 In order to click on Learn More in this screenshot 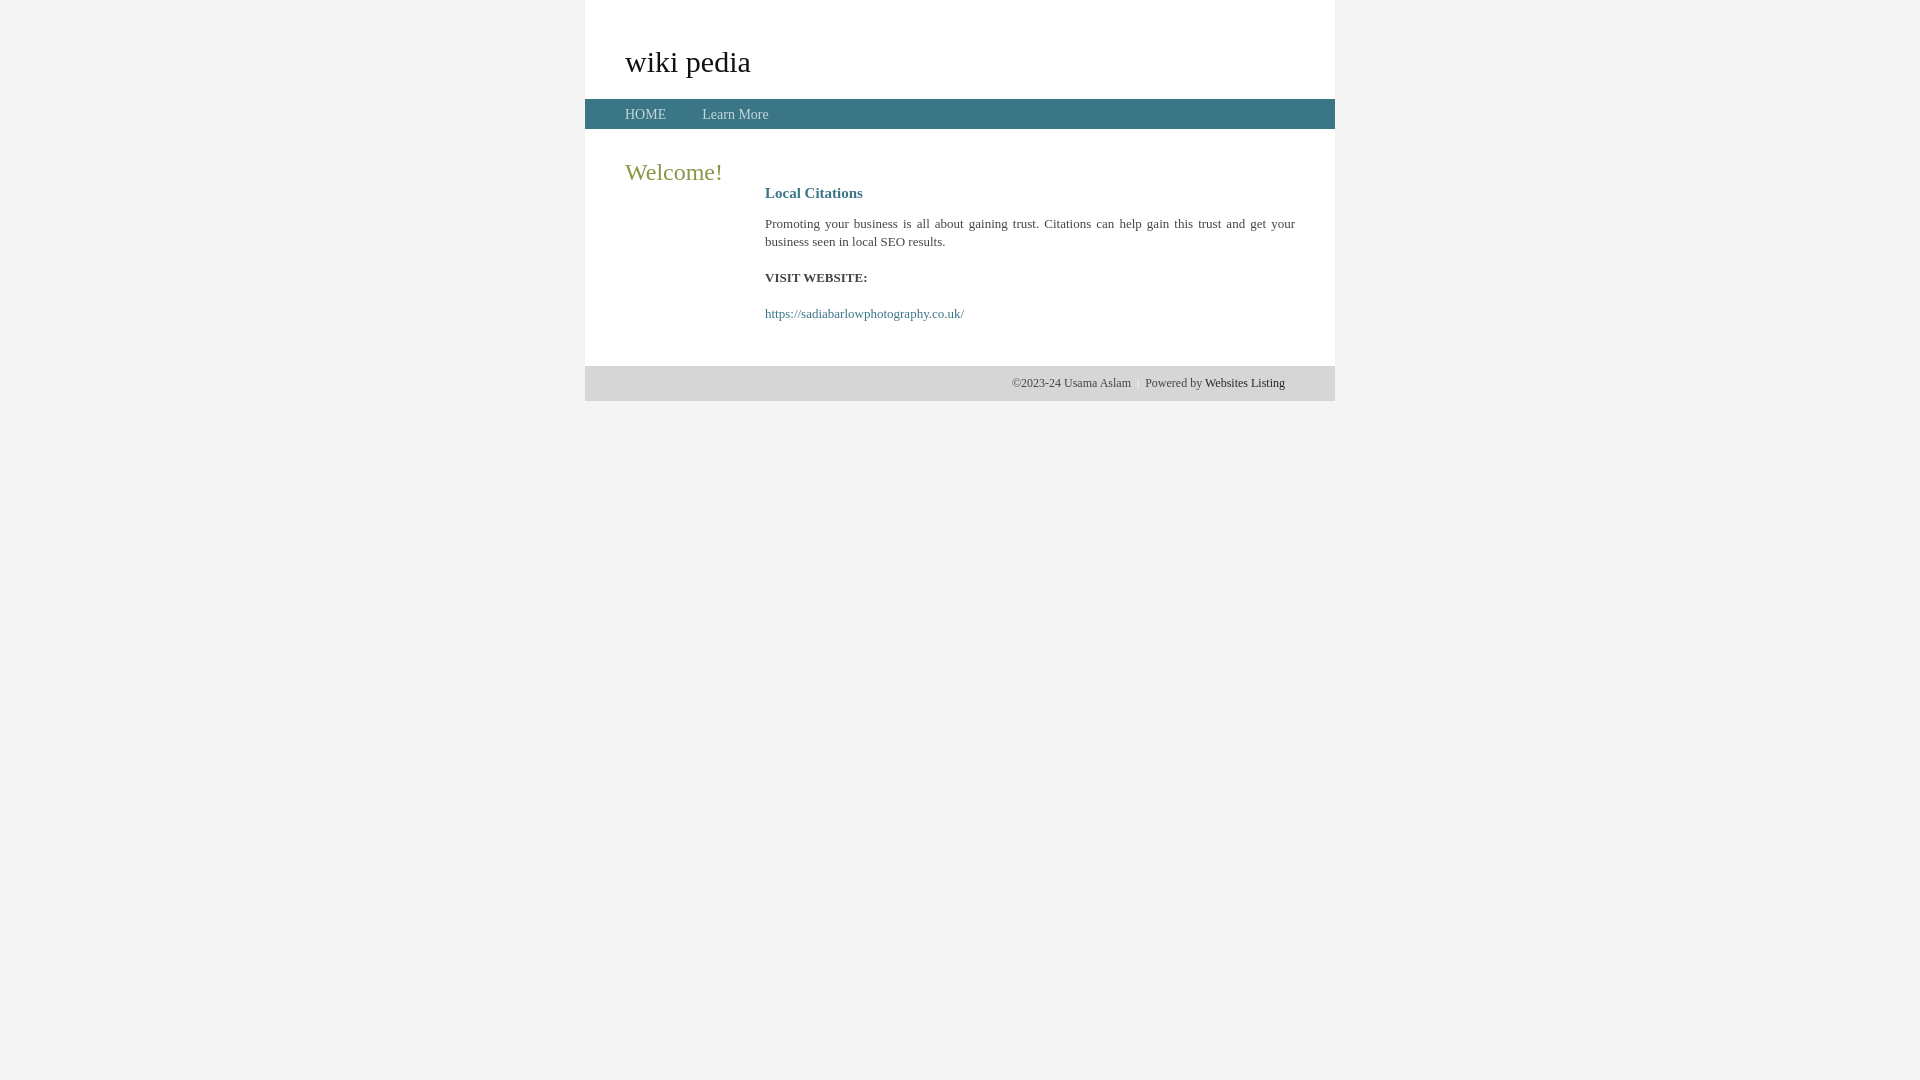, I will do `click(735, 114)`.